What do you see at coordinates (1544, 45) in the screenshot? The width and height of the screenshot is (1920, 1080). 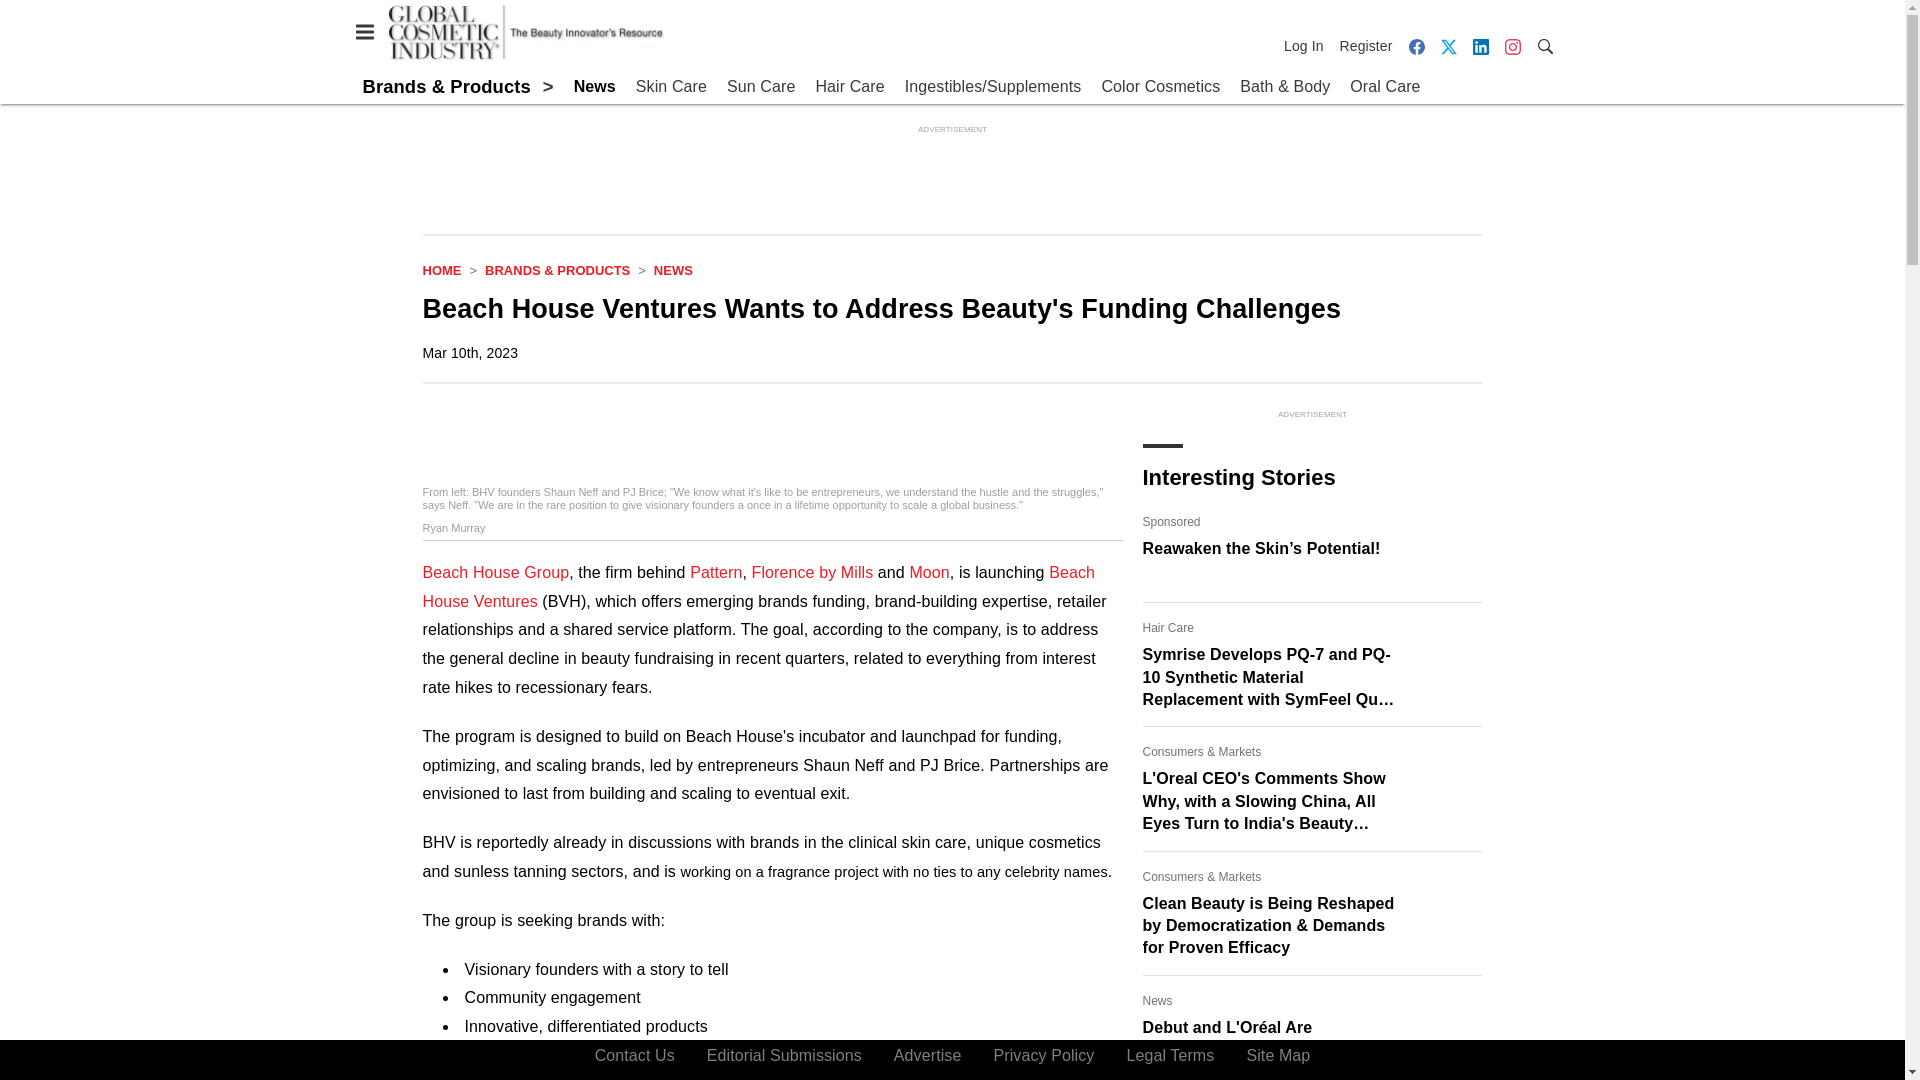 I see `Search` at bounding box center [1544, 45].